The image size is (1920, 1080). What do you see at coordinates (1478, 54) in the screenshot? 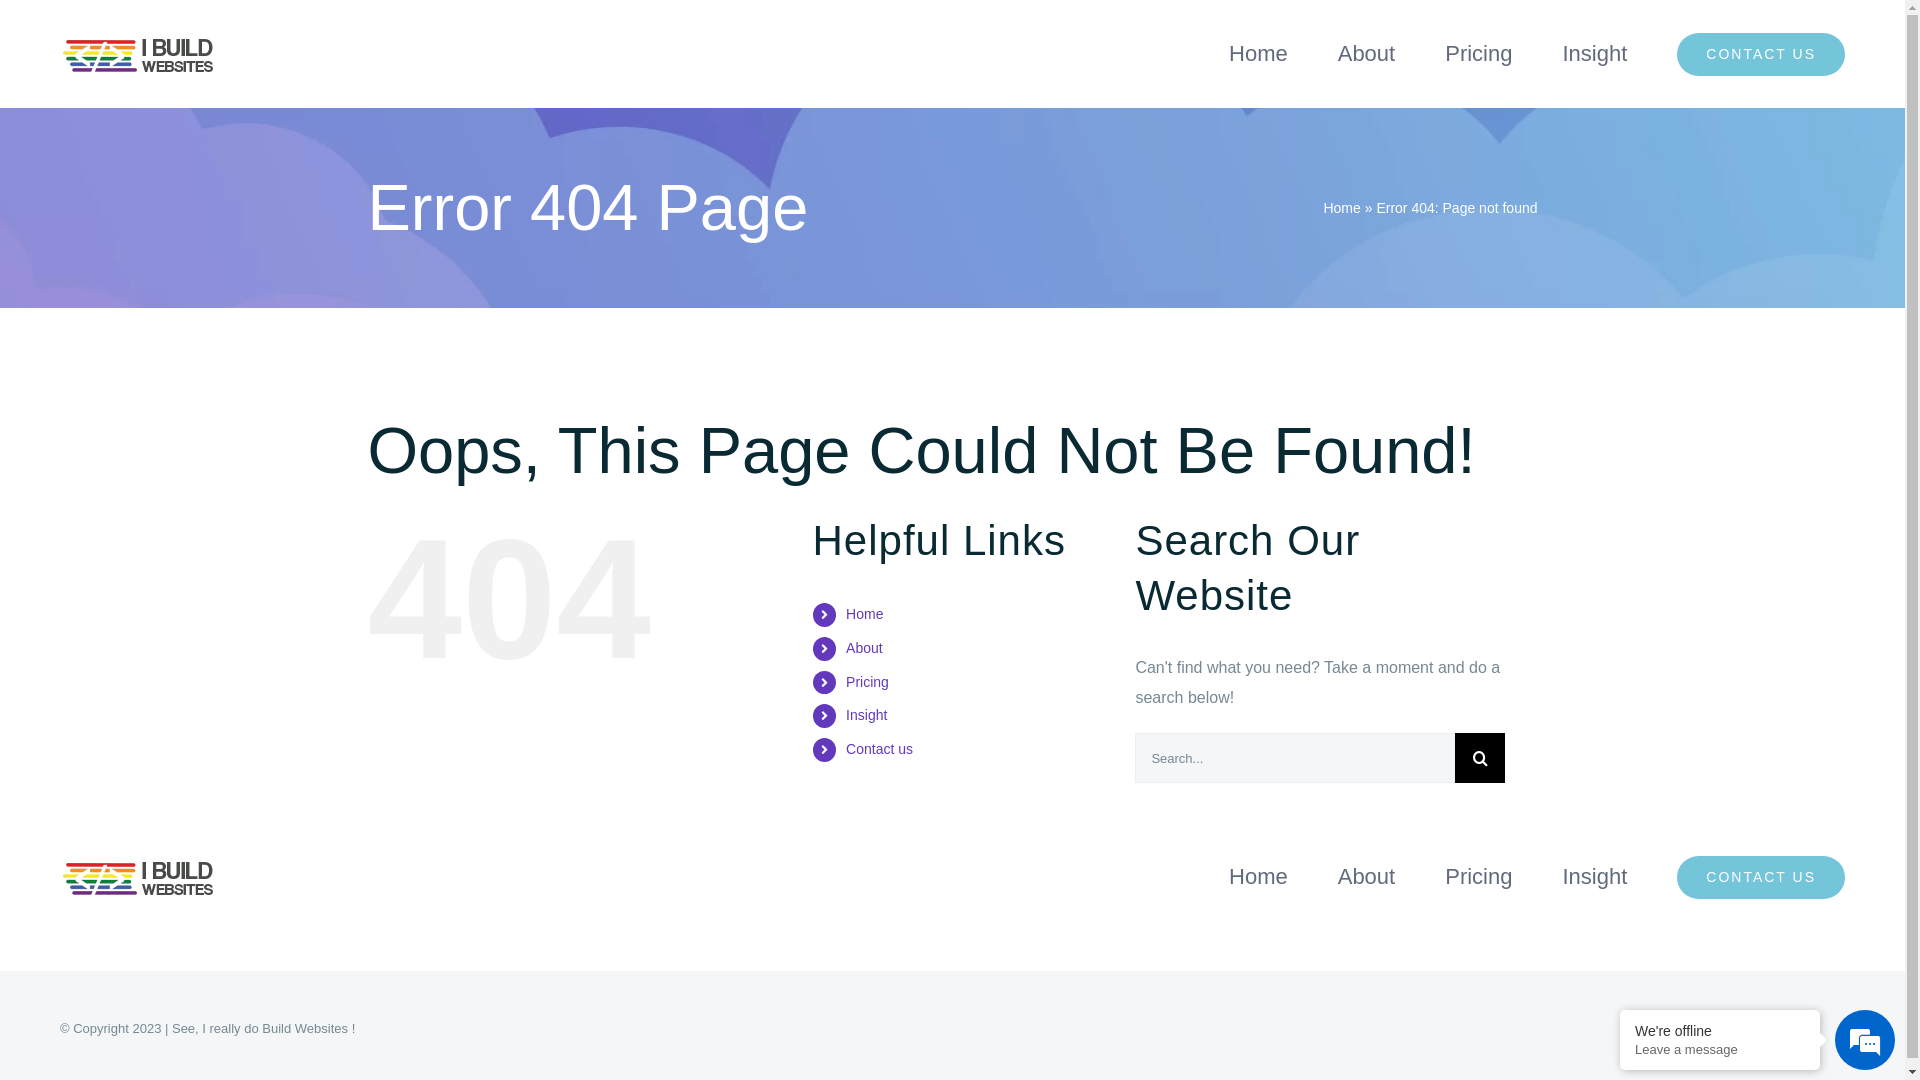
I see `Pricing` at bounding box center [1478, 54].